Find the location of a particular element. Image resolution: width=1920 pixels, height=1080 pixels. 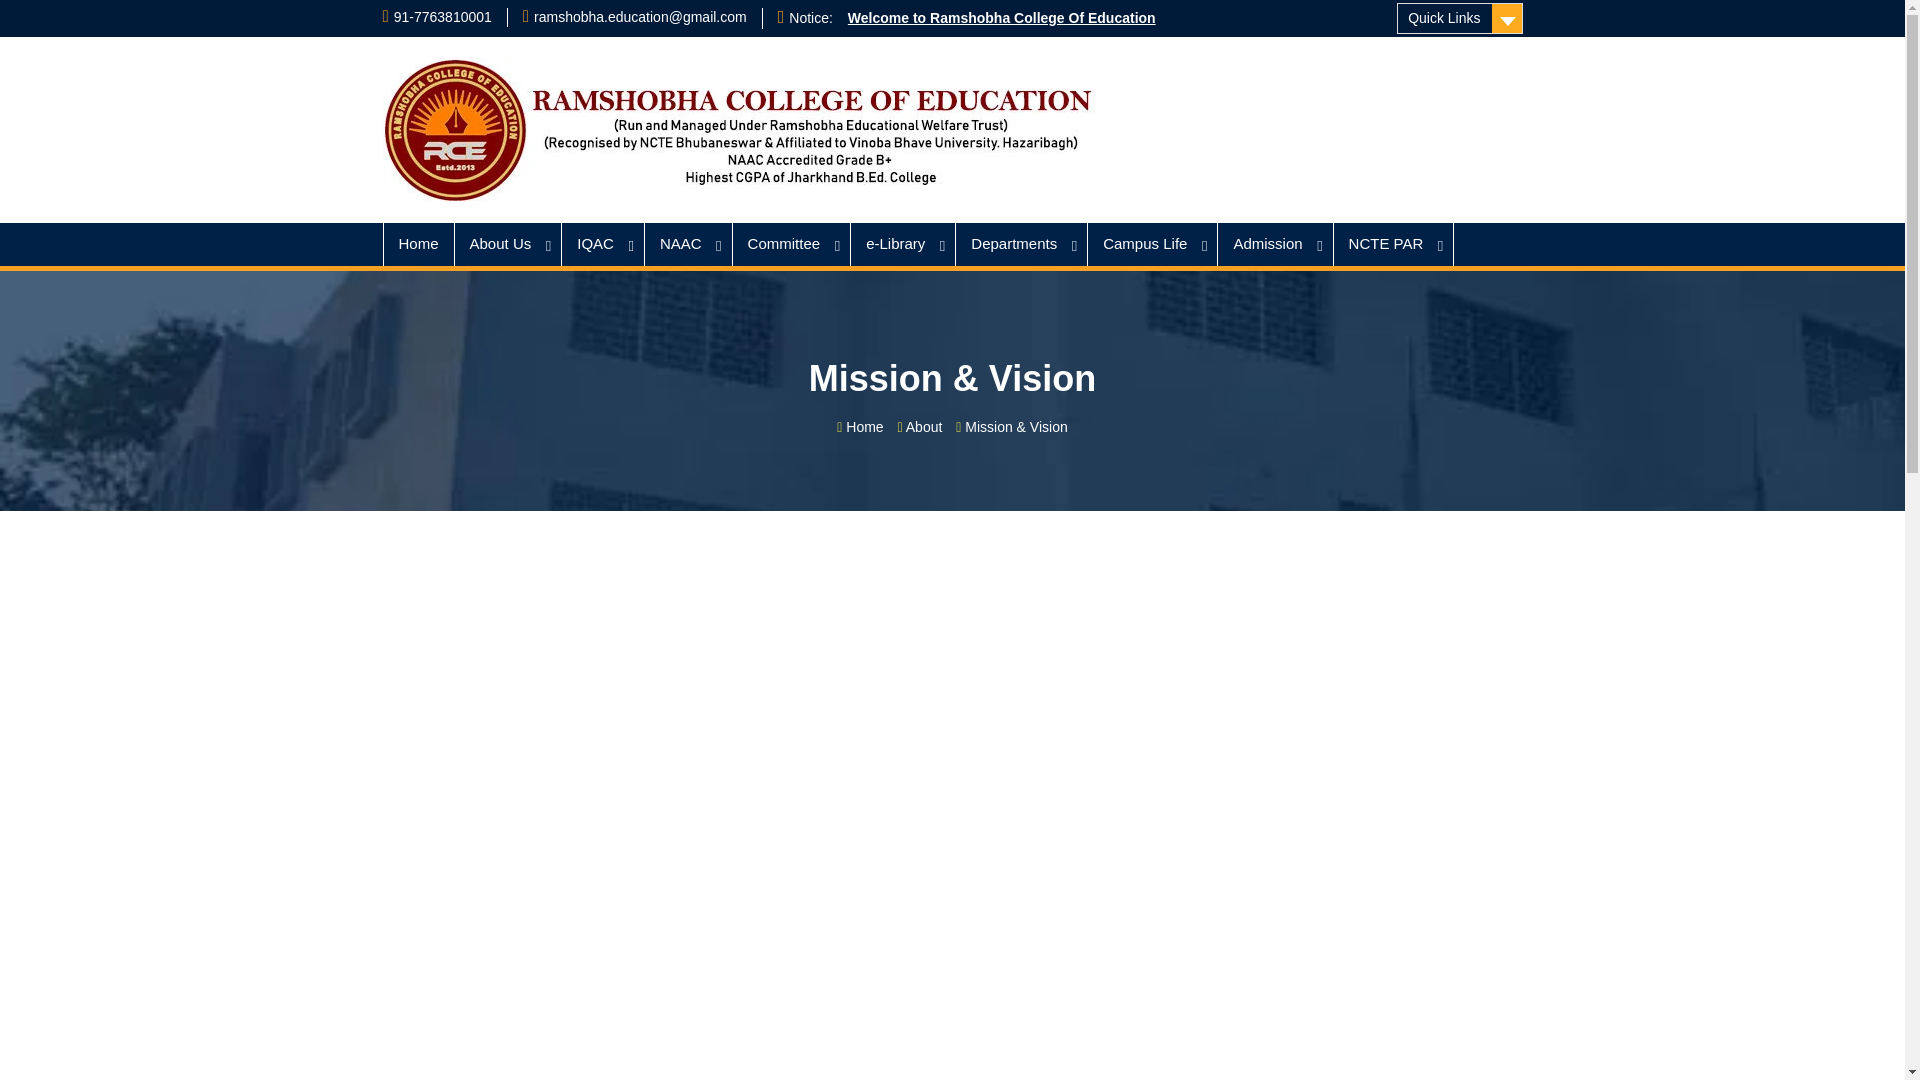

IQAC is located at coordinates (604, 244).